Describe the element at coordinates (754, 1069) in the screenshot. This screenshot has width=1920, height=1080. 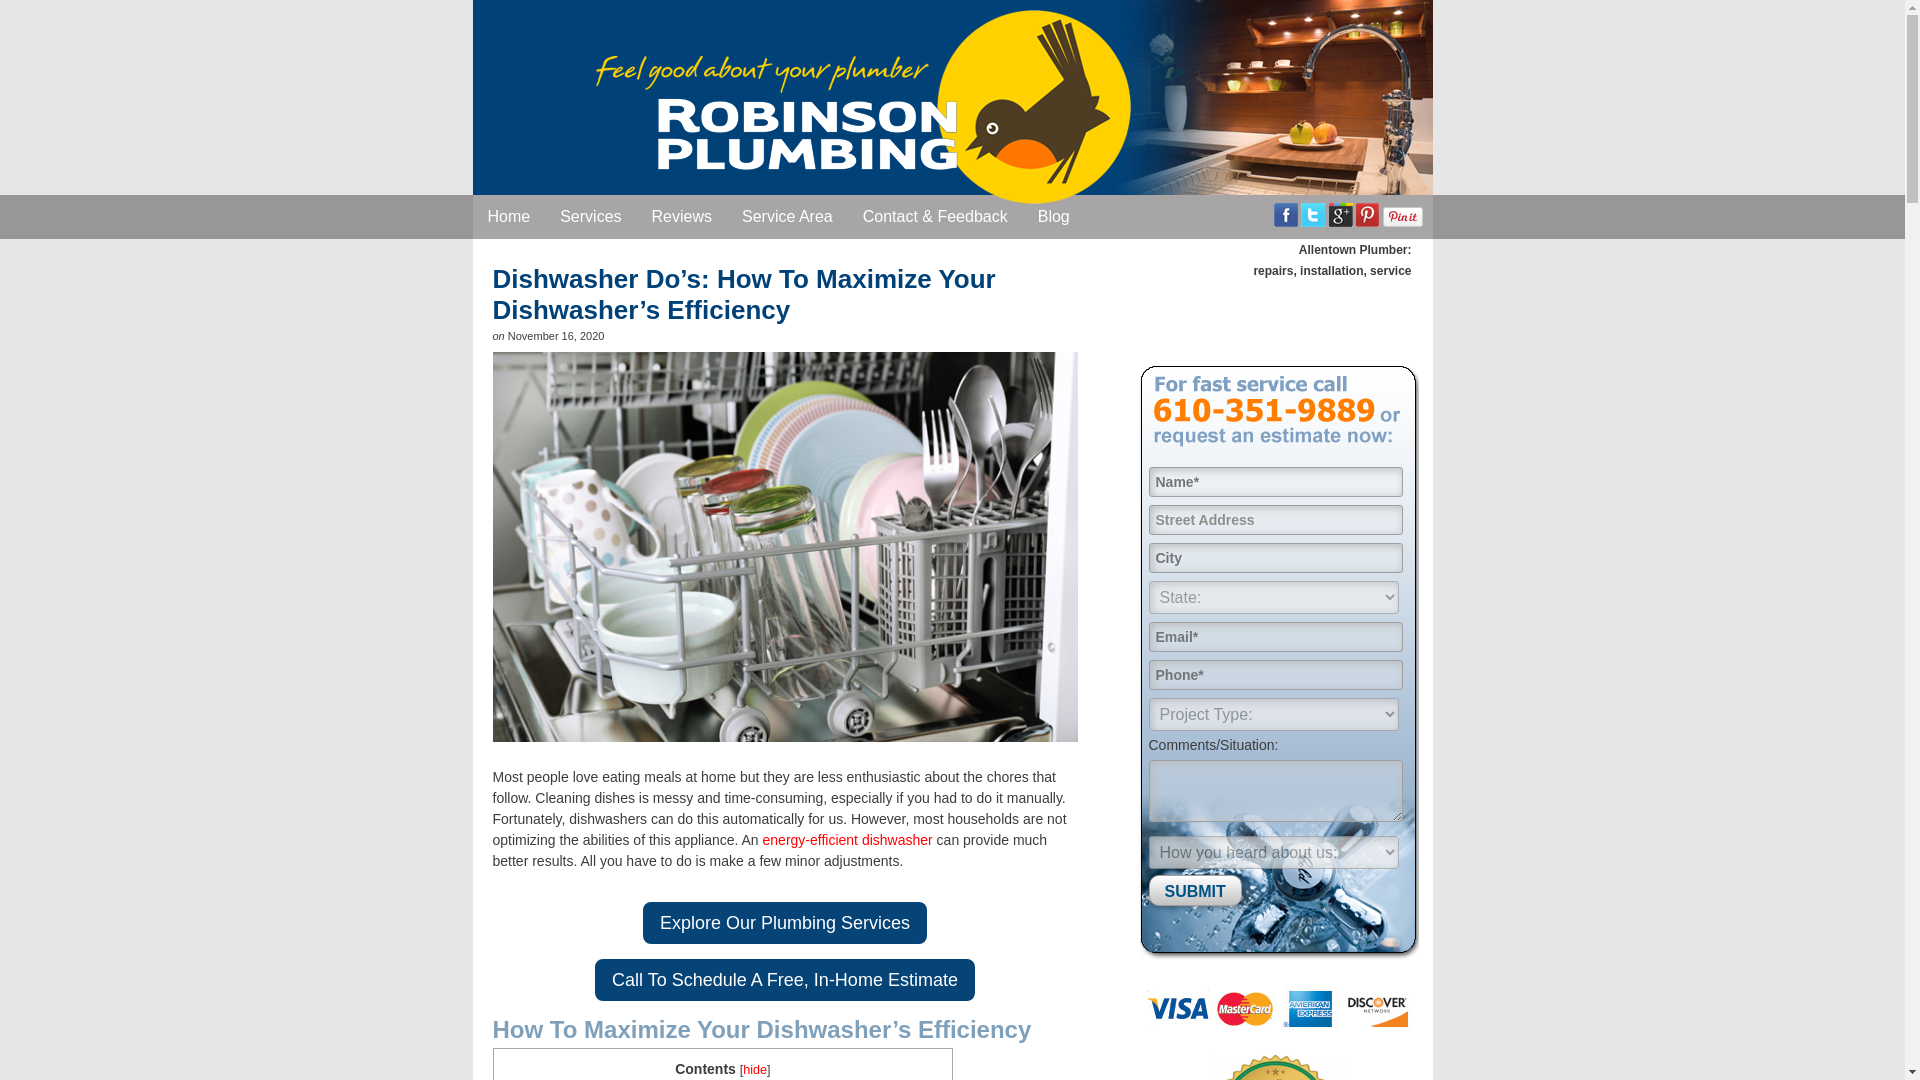
I see `hide` at that location.